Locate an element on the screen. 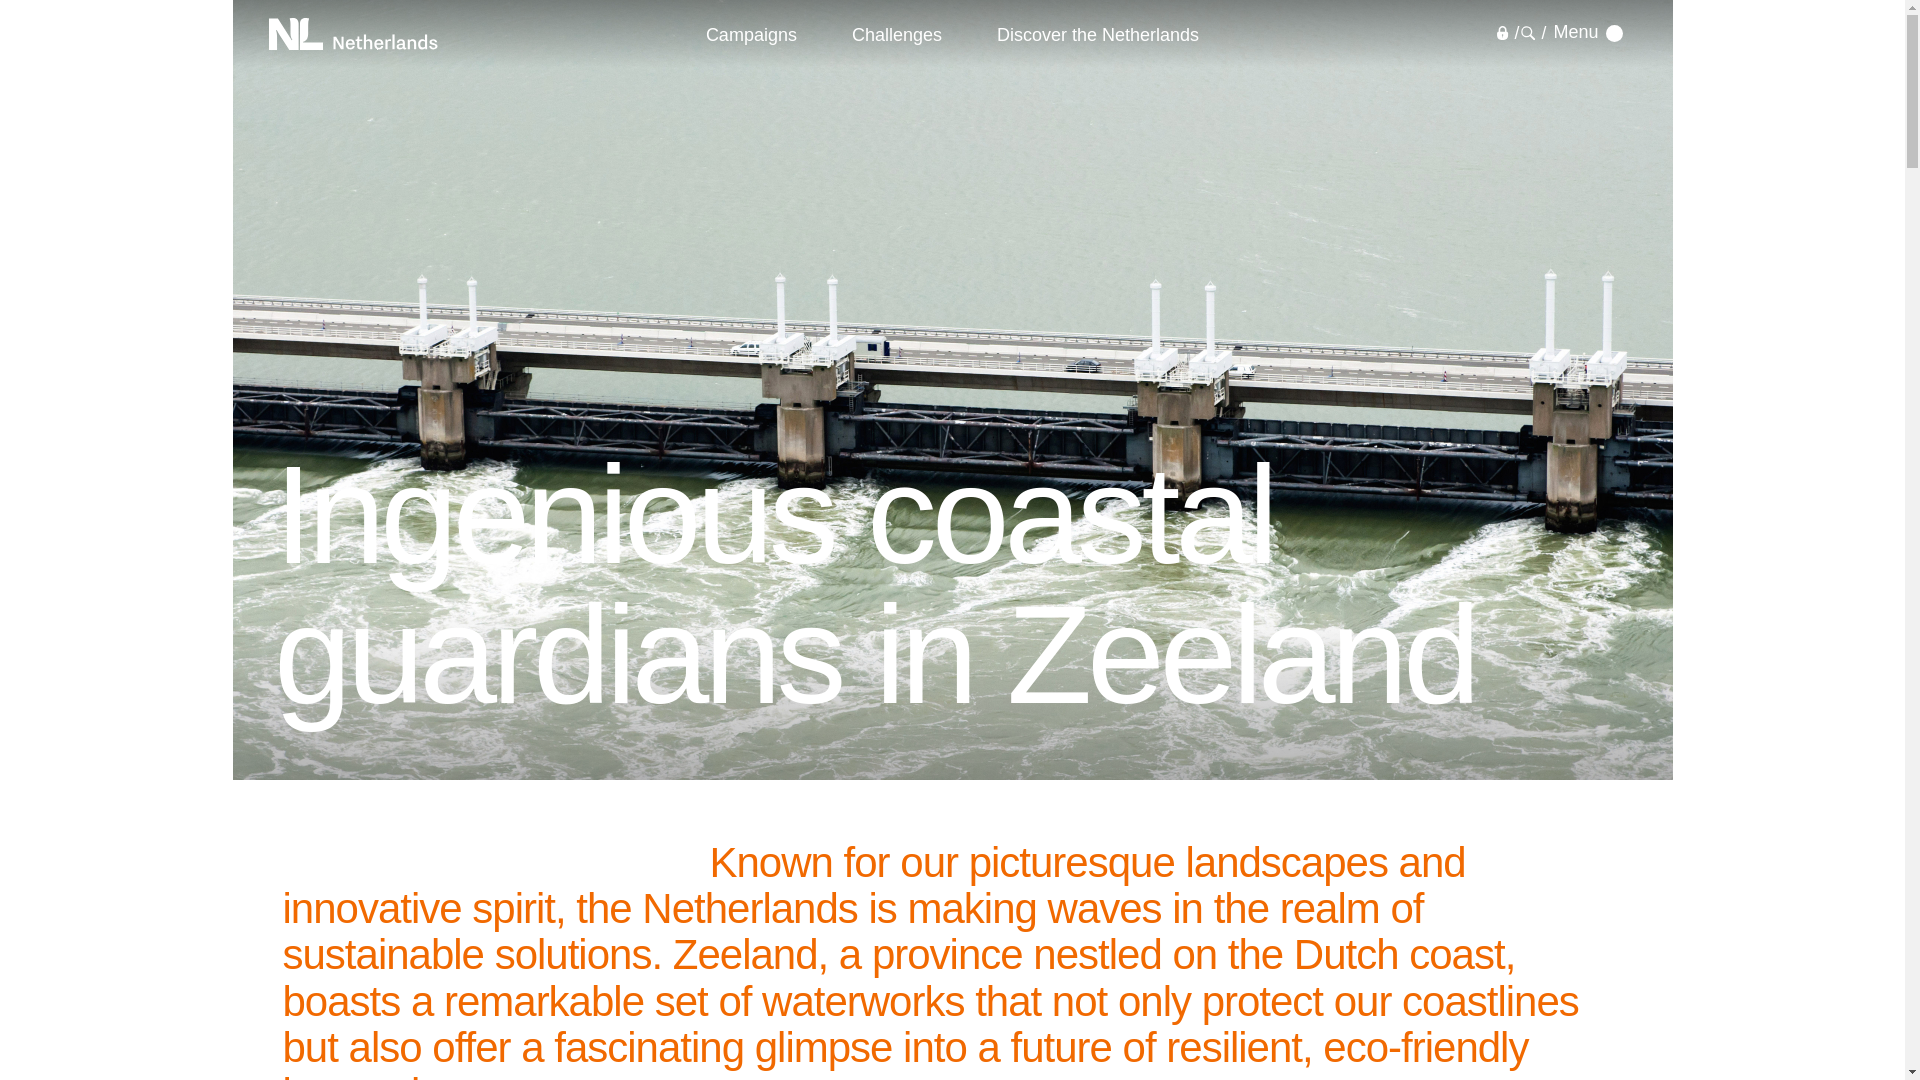 The width and height of the screenshot is (1920, 1080). Campaigns is located at coordinates (750, 34).